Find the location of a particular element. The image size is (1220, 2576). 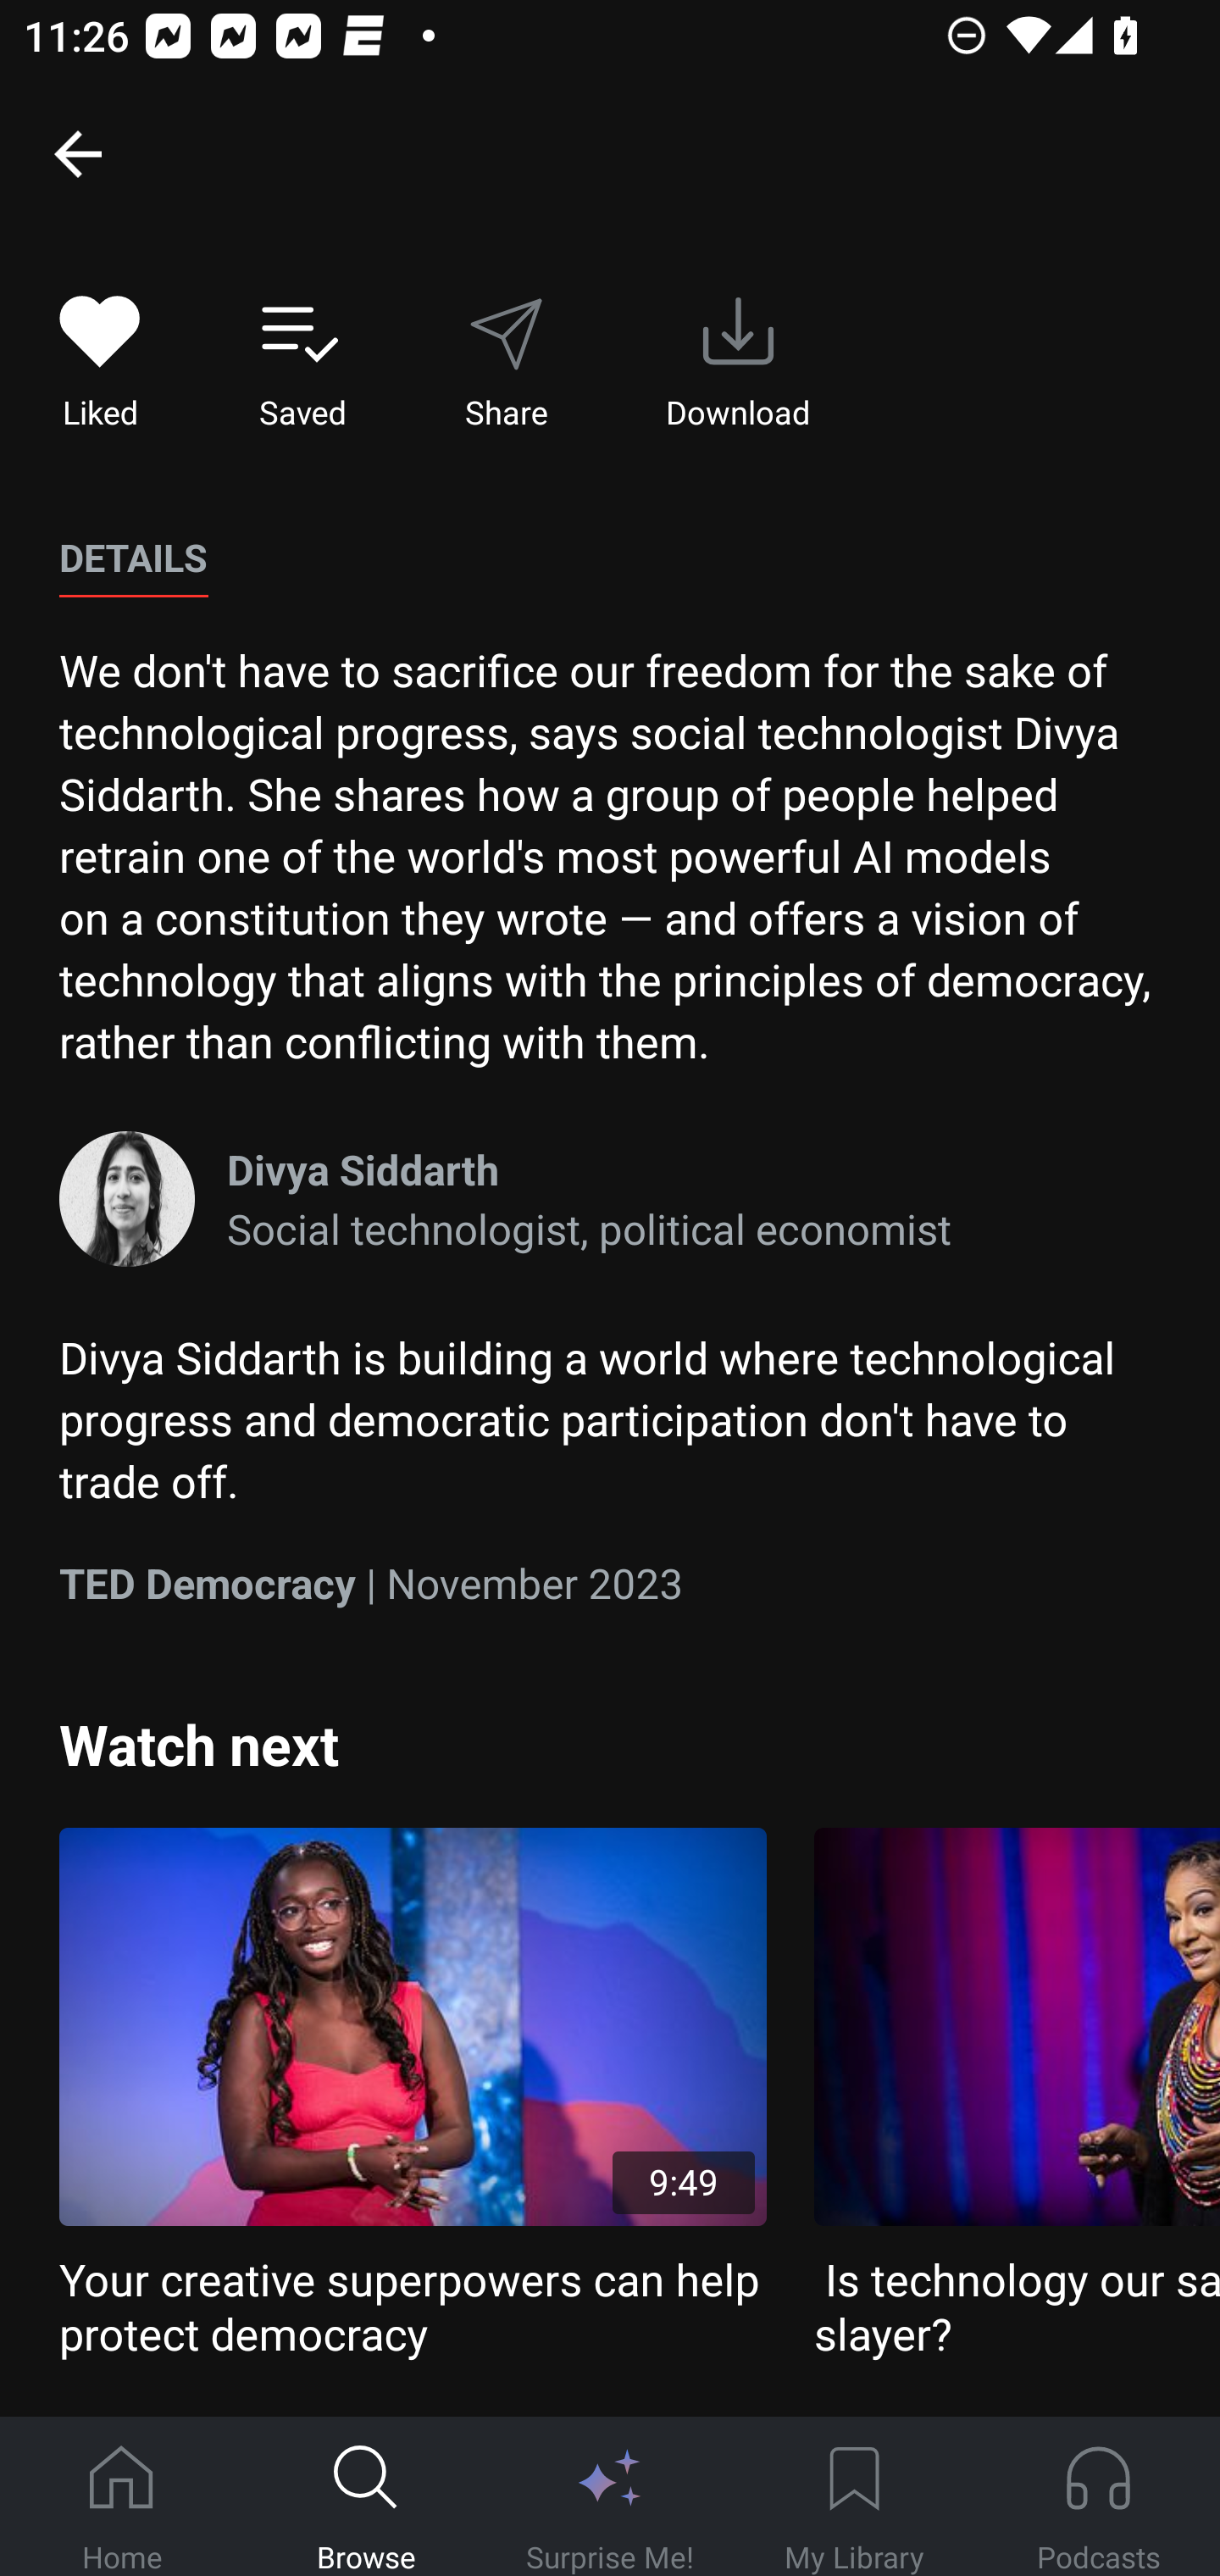

Podcasts is located at coordinates (1098, 2497).